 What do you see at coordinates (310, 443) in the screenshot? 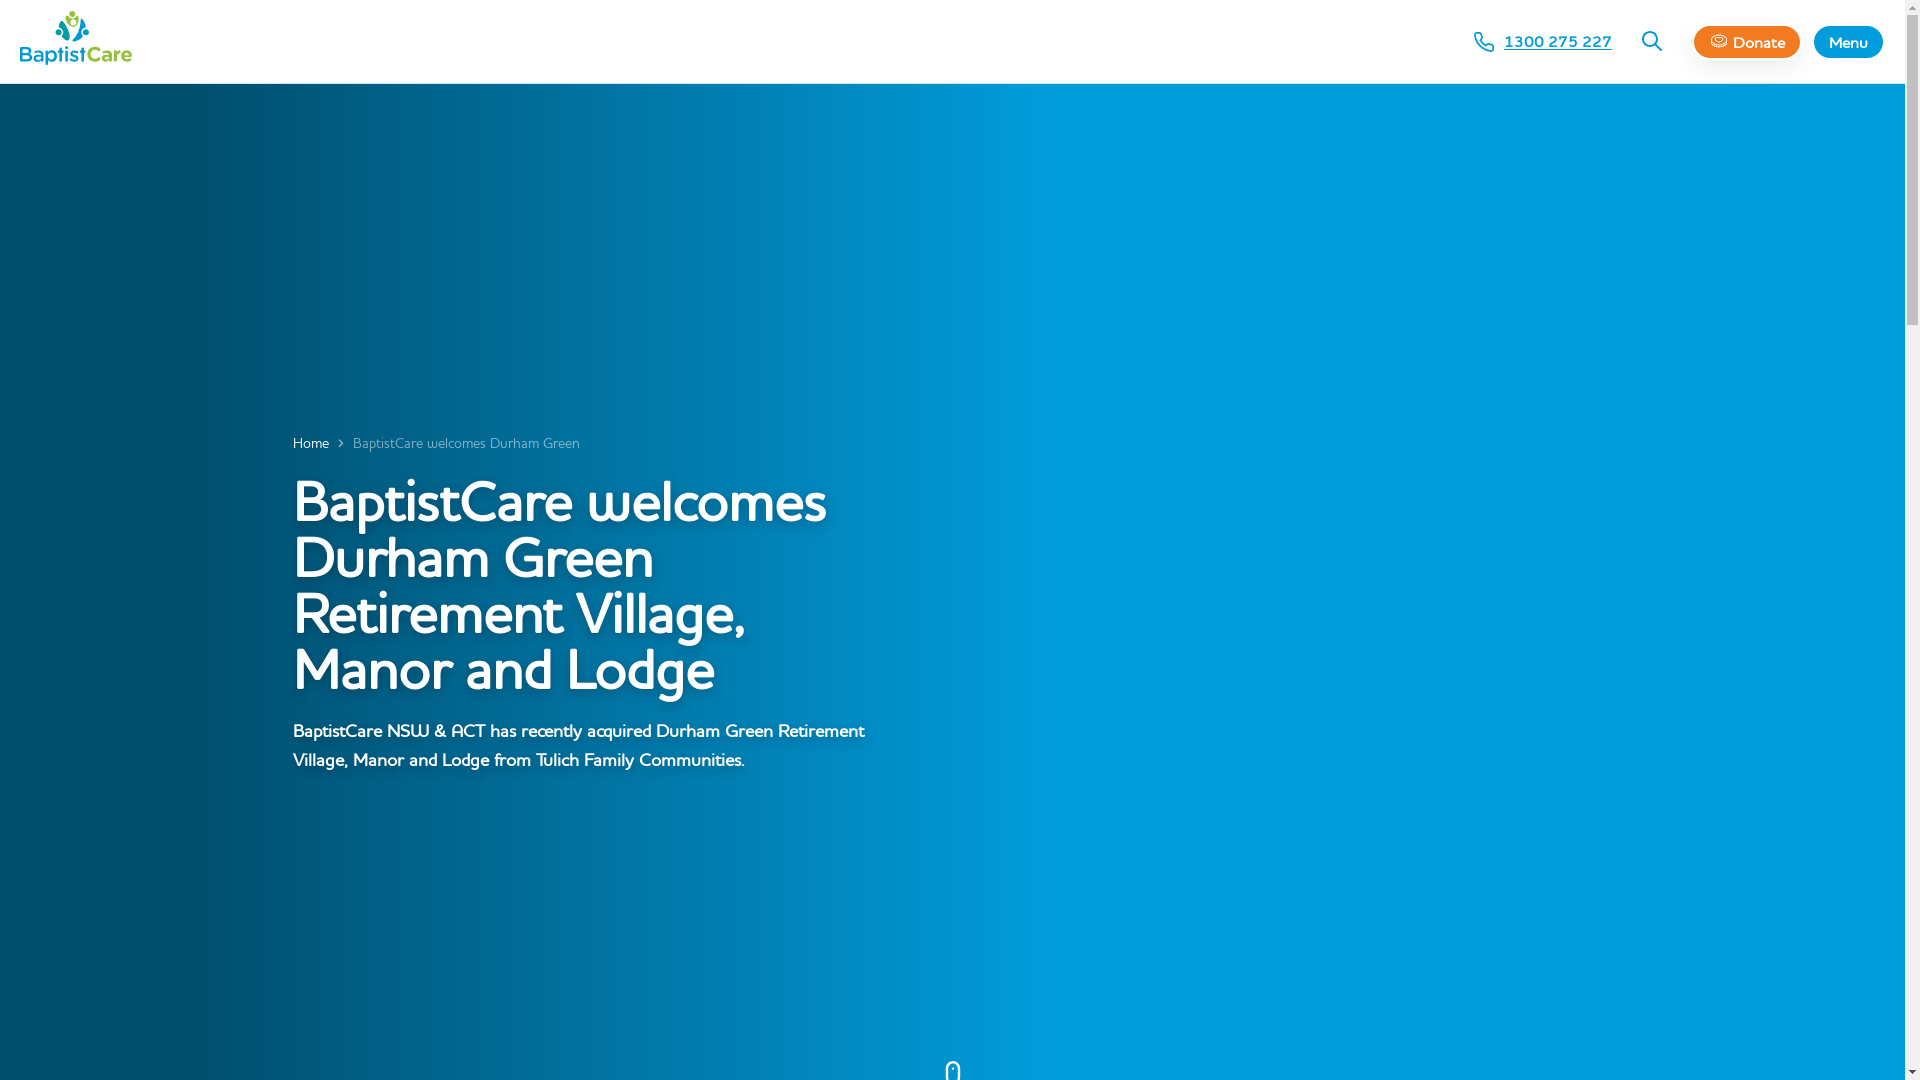
I see `Home` at bounding box center [310, 443].